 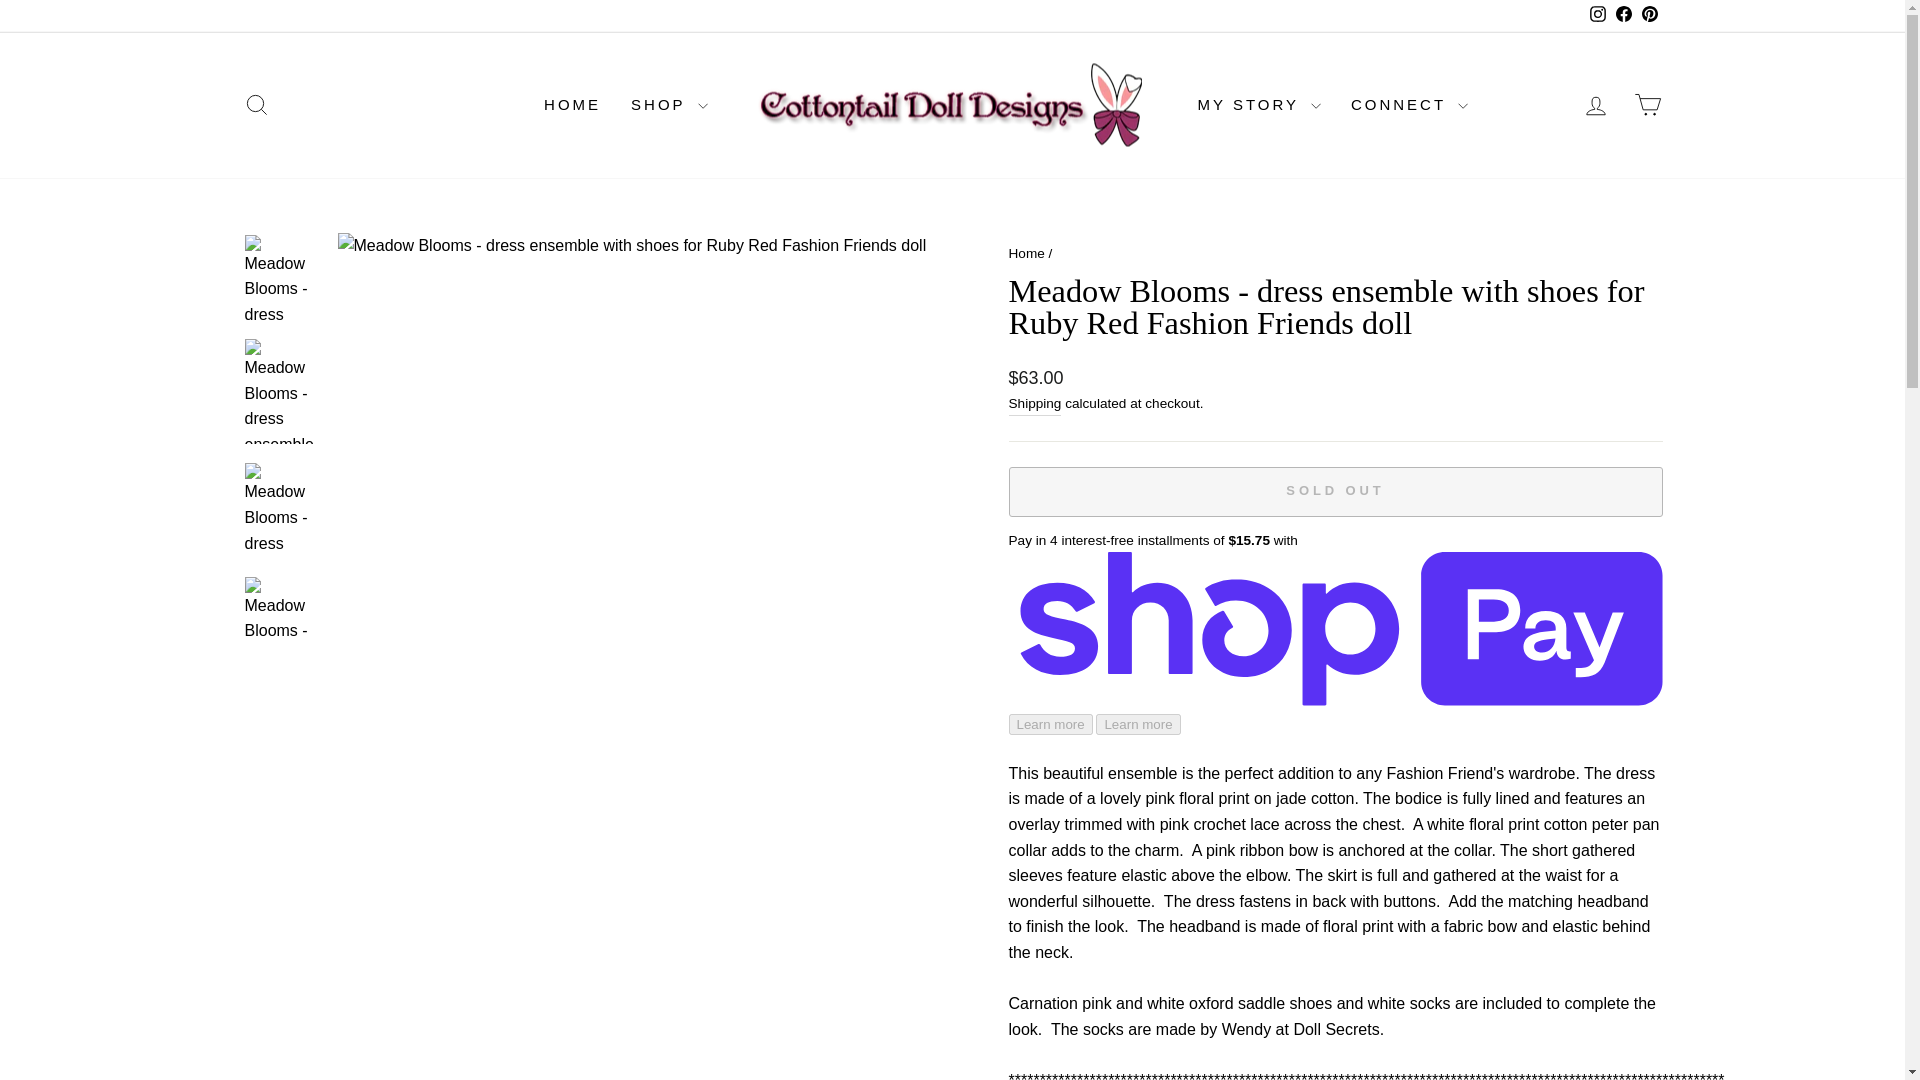 I want to click on ACCOUNT, so click(x=1596, y=105).